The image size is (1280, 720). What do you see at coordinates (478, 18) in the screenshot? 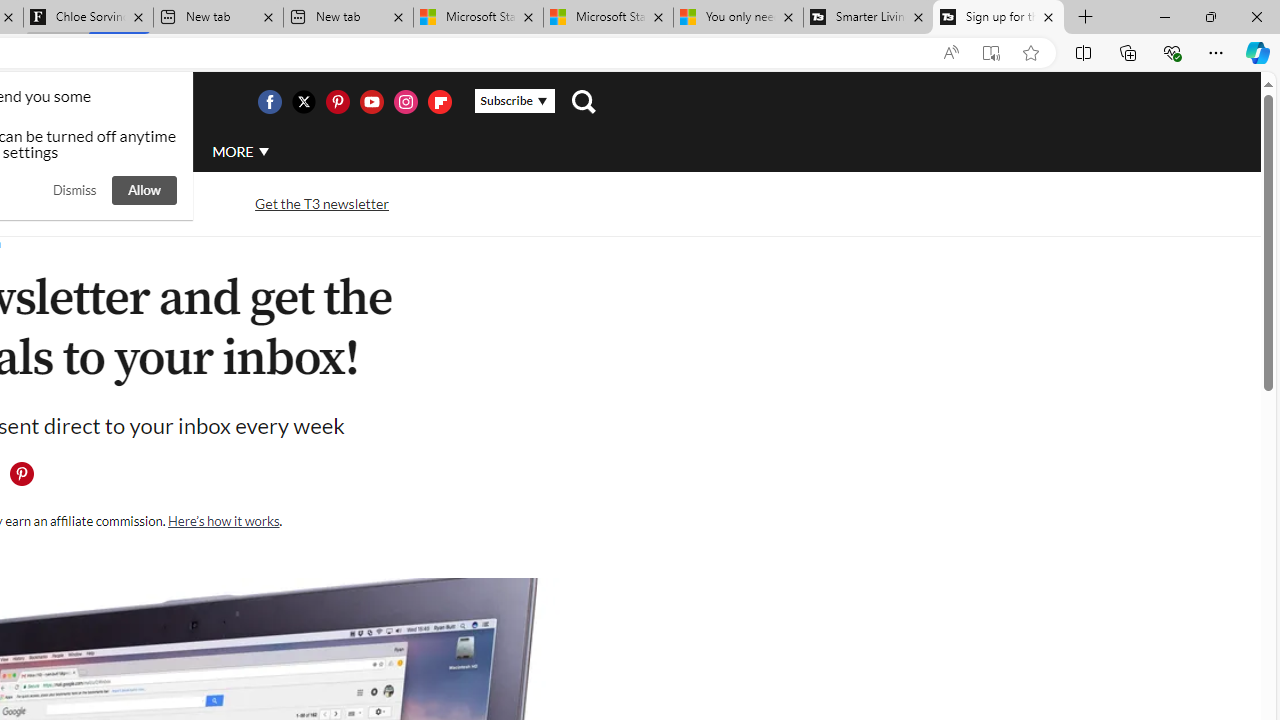
I see `Microsoft Start Sports` at bounding box center [478, 18].